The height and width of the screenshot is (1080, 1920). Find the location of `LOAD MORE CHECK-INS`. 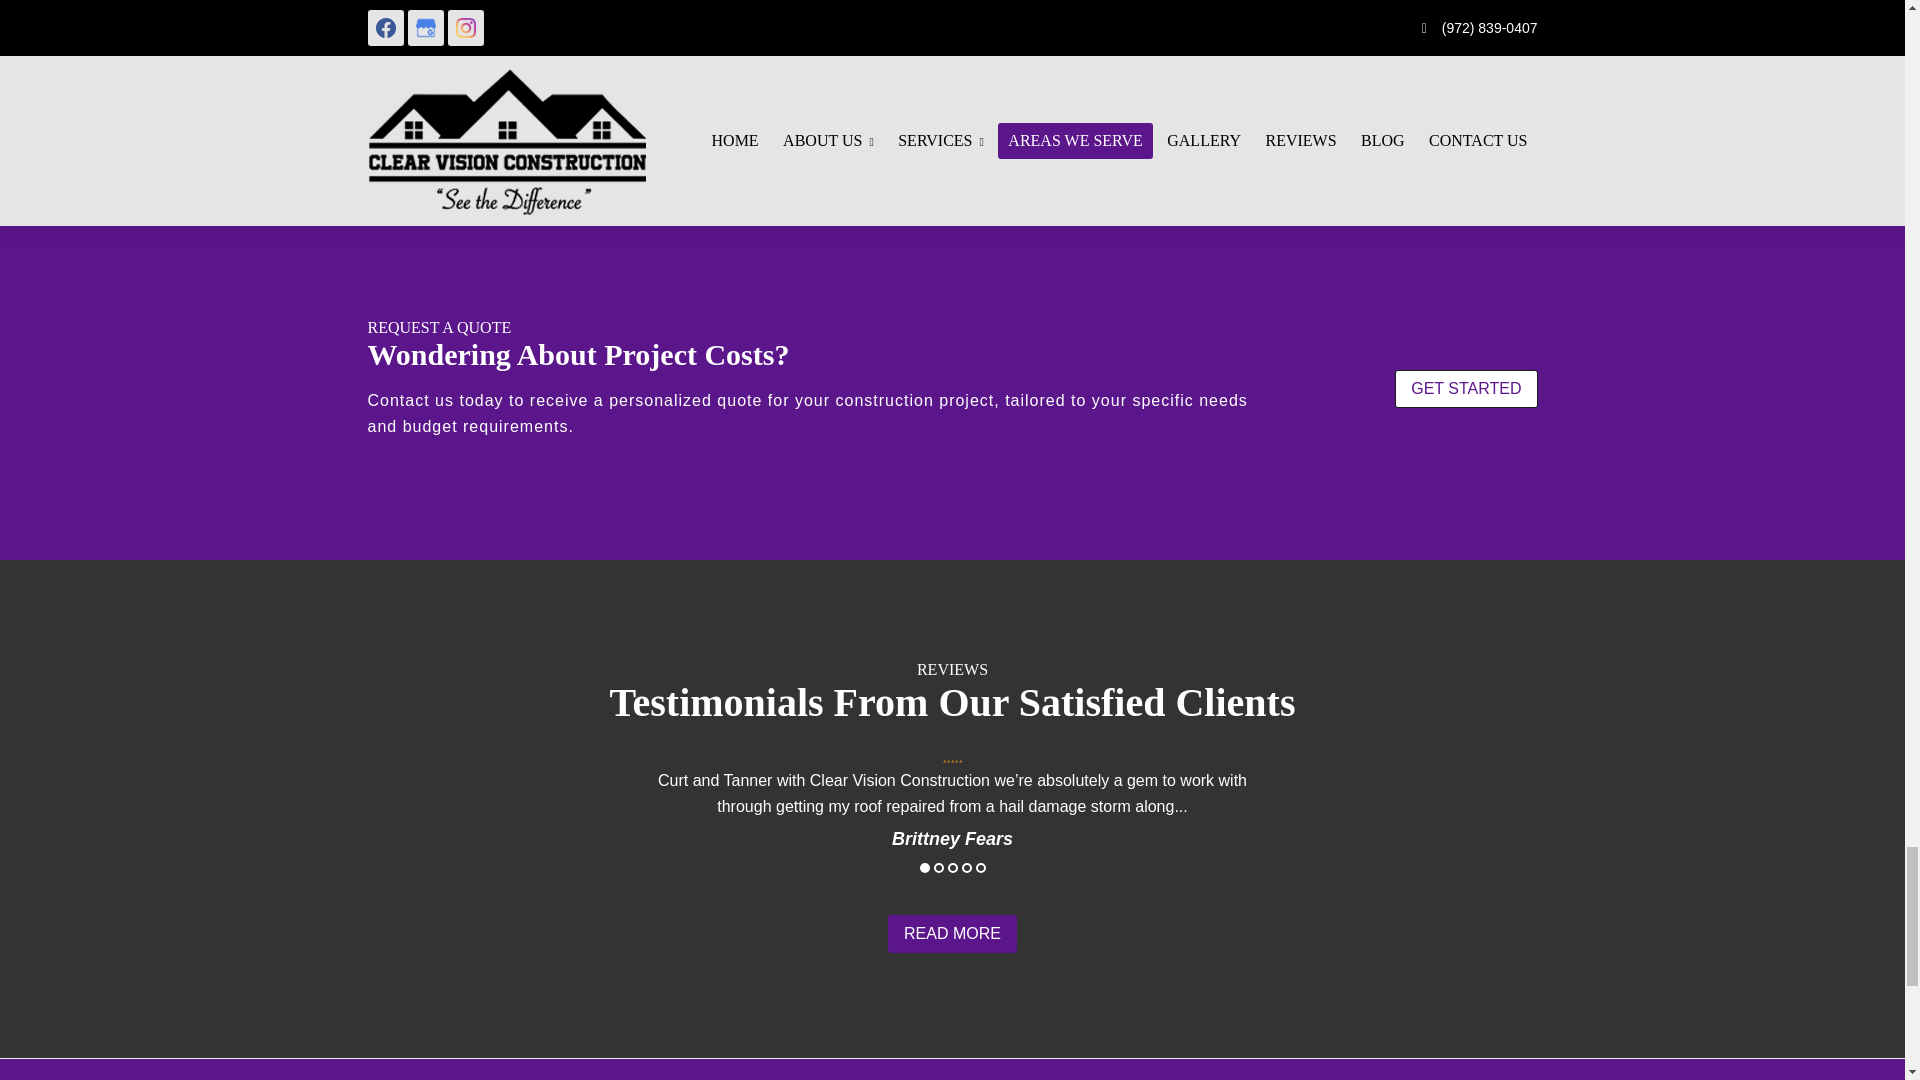

LOAD MORE CHECK-INS is located at coordinates (748, 80).